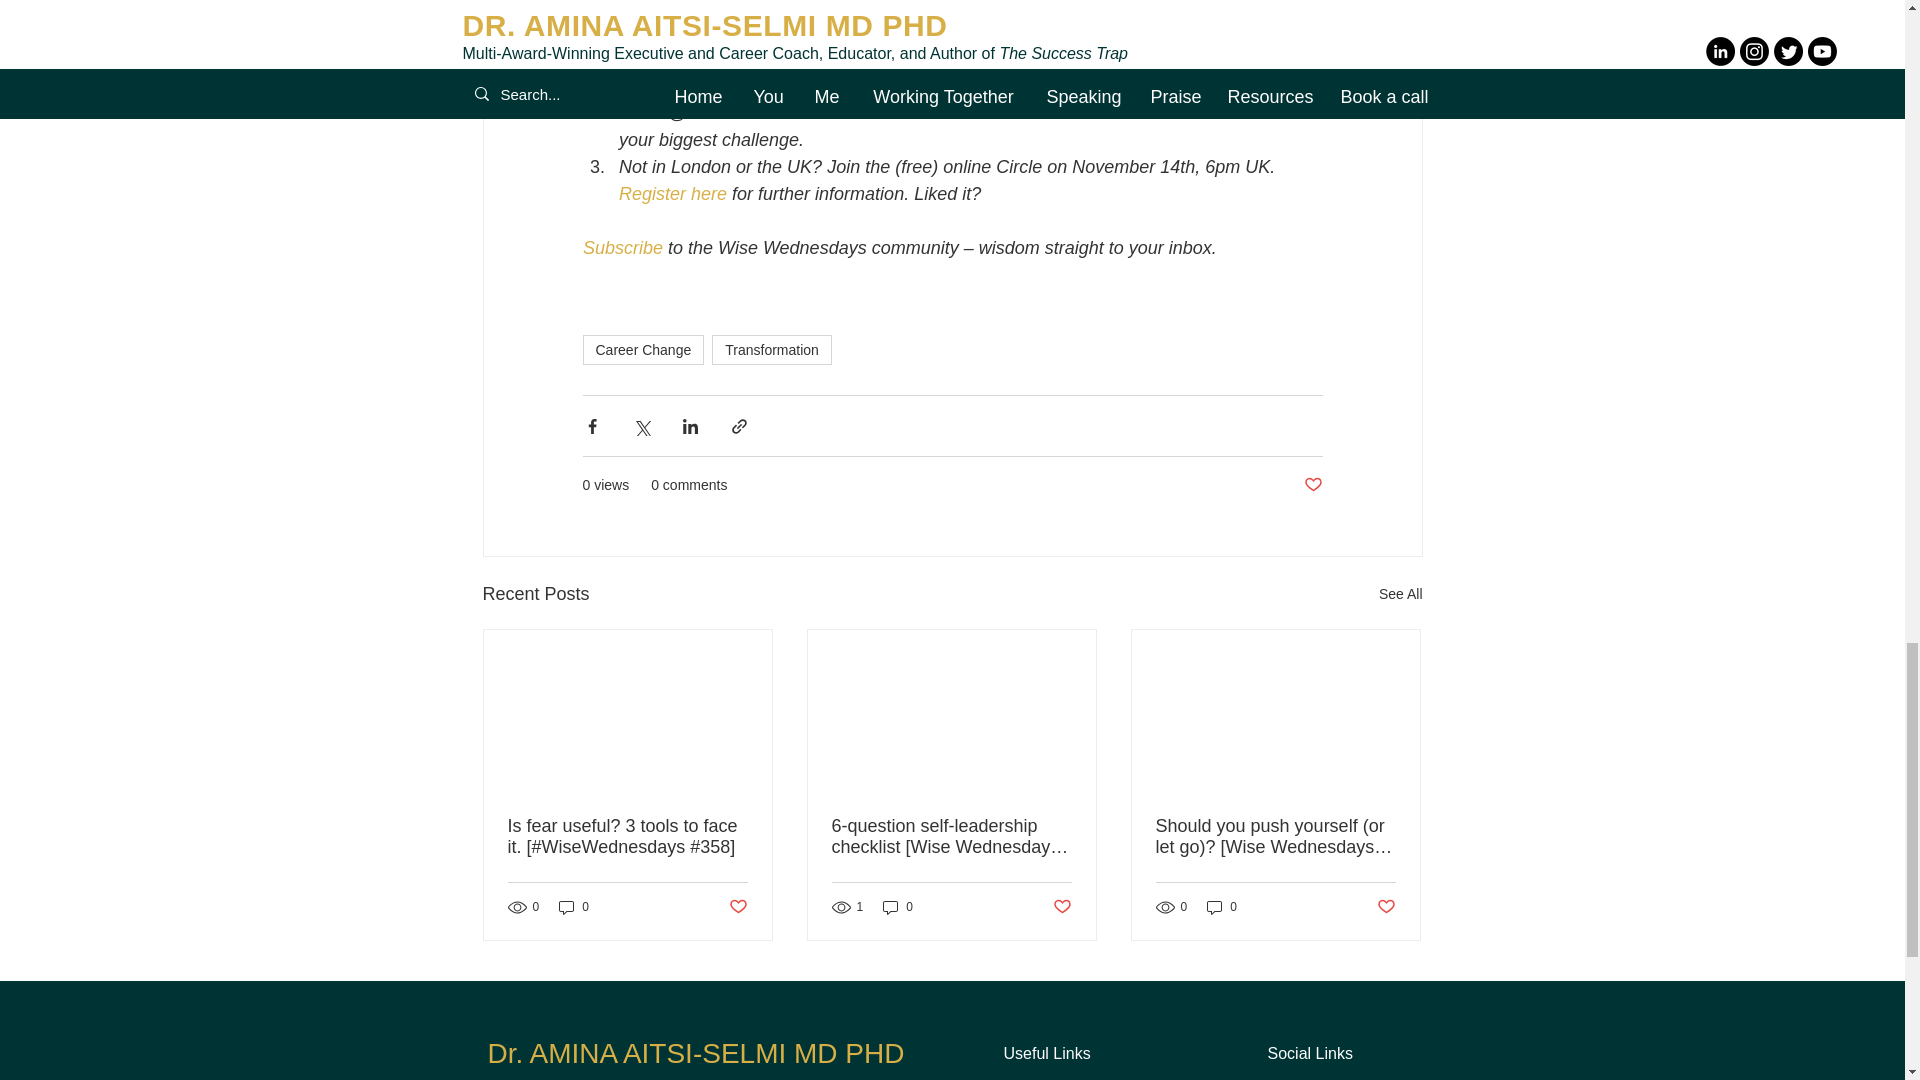 The width and height of the screenshot is (1920, 1080). What do you see at coordinates (672, 194) in the screenshot?
I see `Register here` at bounding box center [672, 194].